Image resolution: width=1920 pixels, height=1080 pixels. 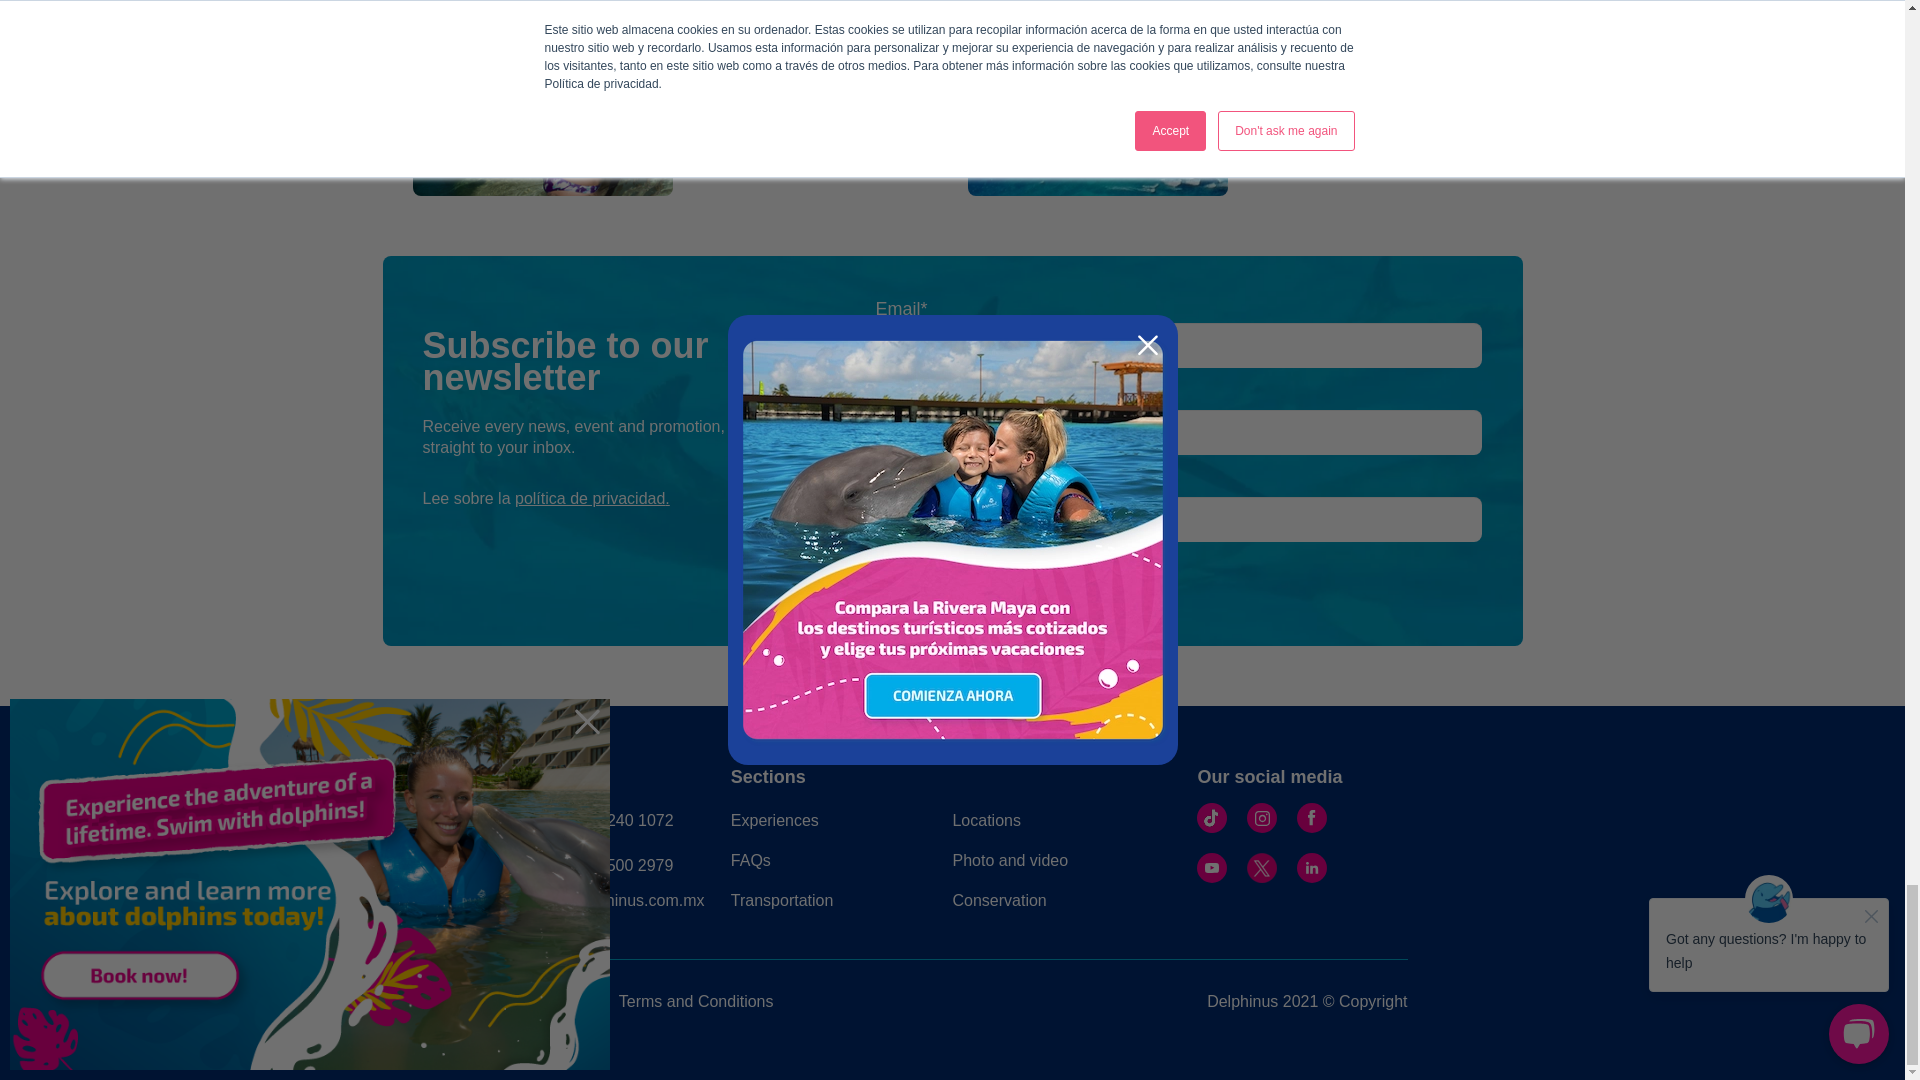 What do you see at coordinates (787, 44) in the screenshot?
I see `5 Tips for Swimming with Dolphins For the First Time` at bounding box center [787, 44].